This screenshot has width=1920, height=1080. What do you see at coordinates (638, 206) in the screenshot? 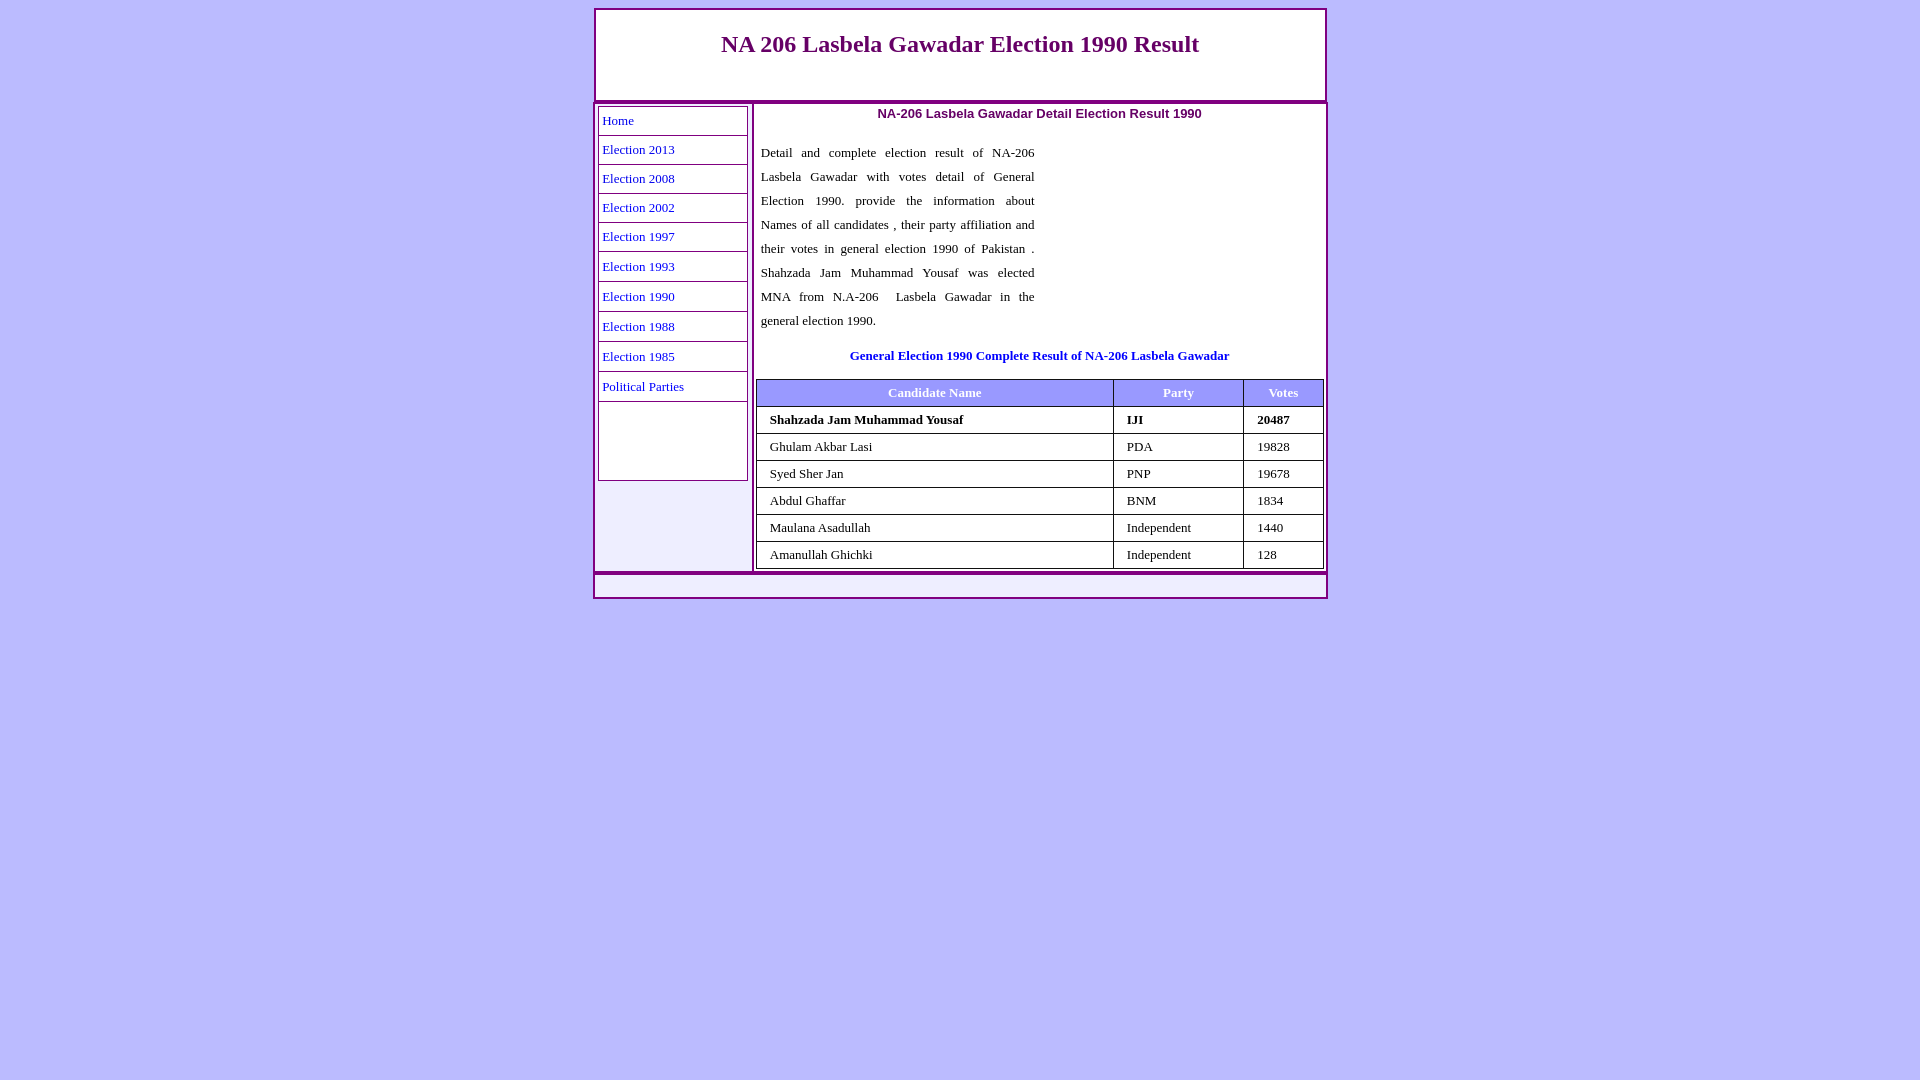
I see `Election 2002` at bounding box center [638, 206].